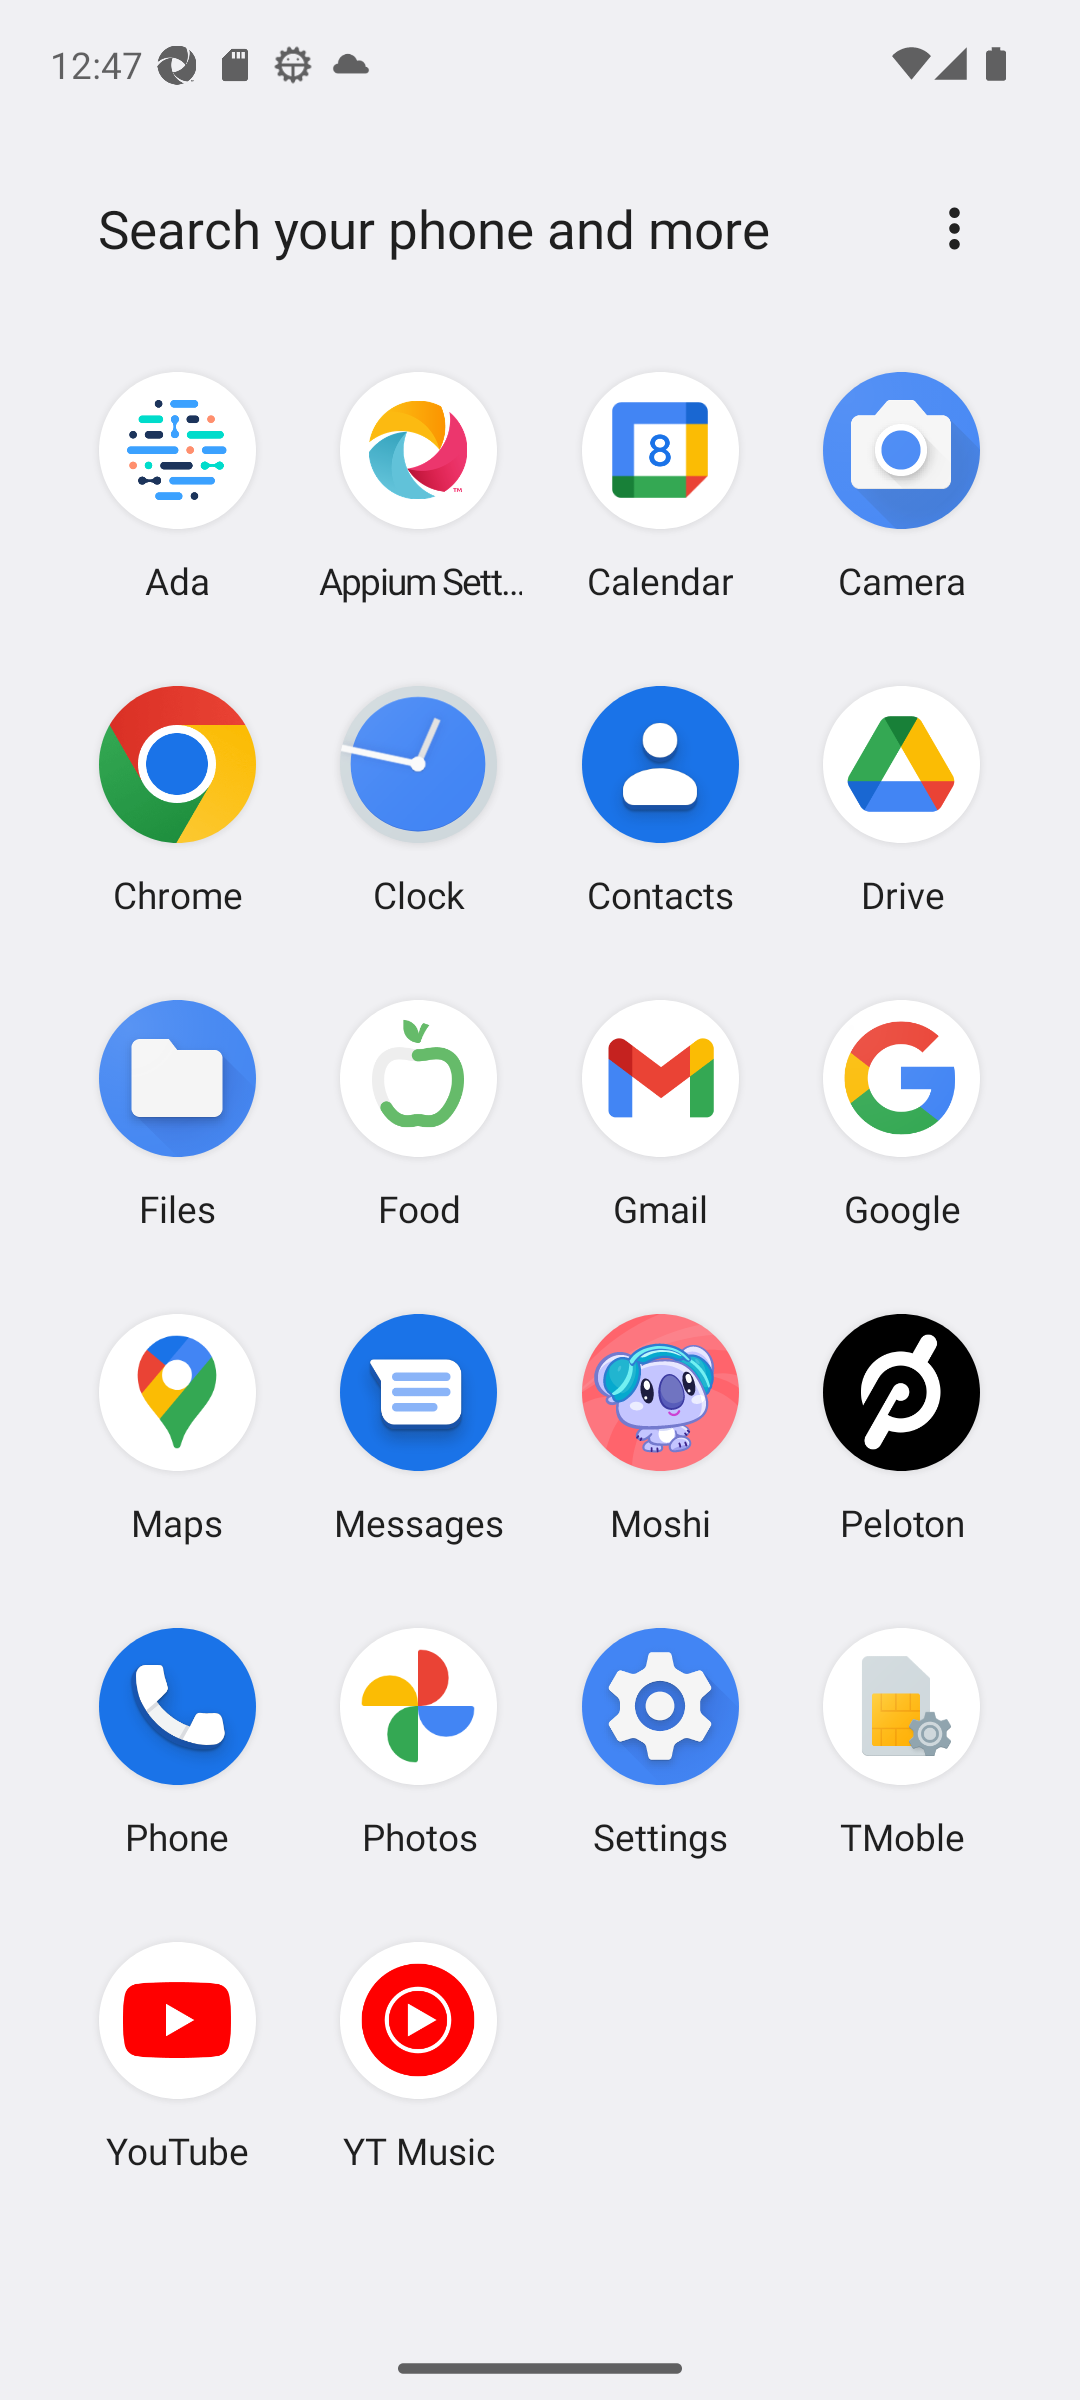  I want to click on Google, so click(901, 1112).